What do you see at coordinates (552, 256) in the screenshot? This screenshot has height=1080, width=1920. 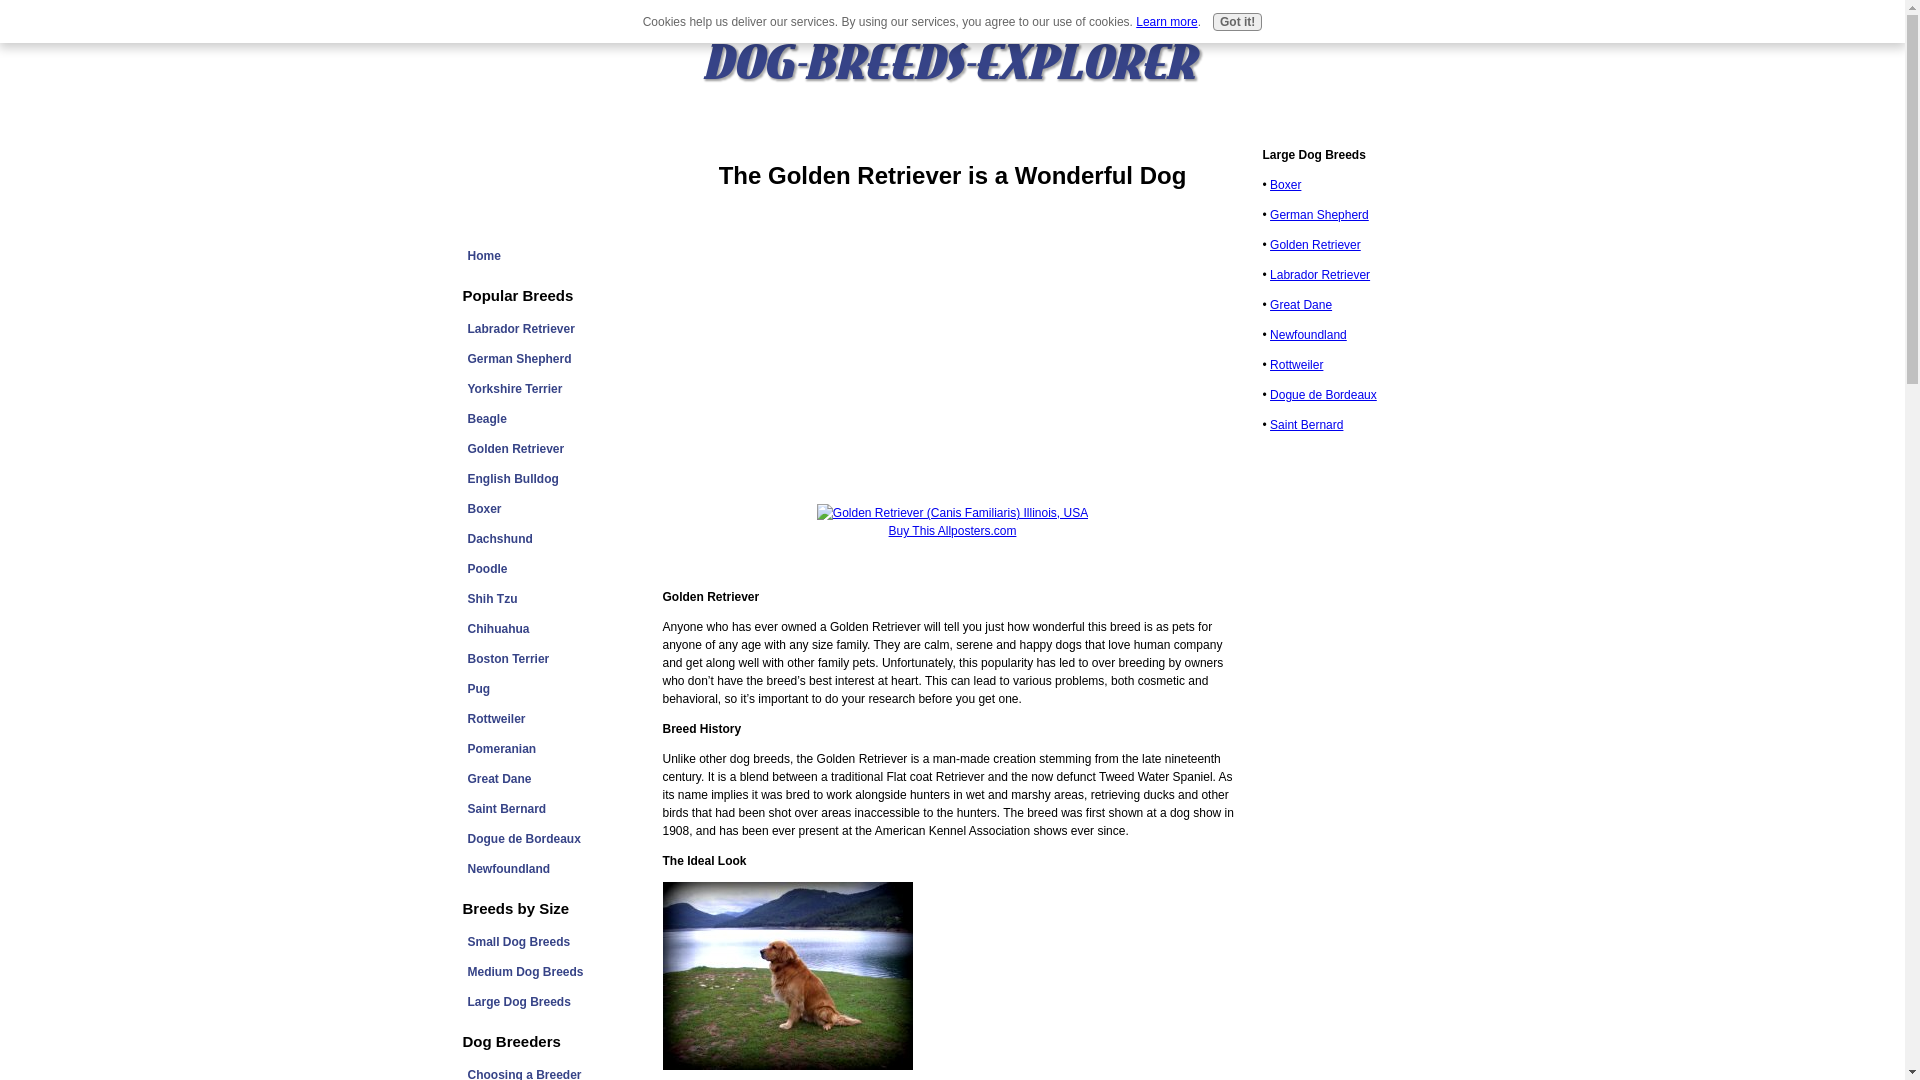 I see `Home` at bounding box center [552, 256].